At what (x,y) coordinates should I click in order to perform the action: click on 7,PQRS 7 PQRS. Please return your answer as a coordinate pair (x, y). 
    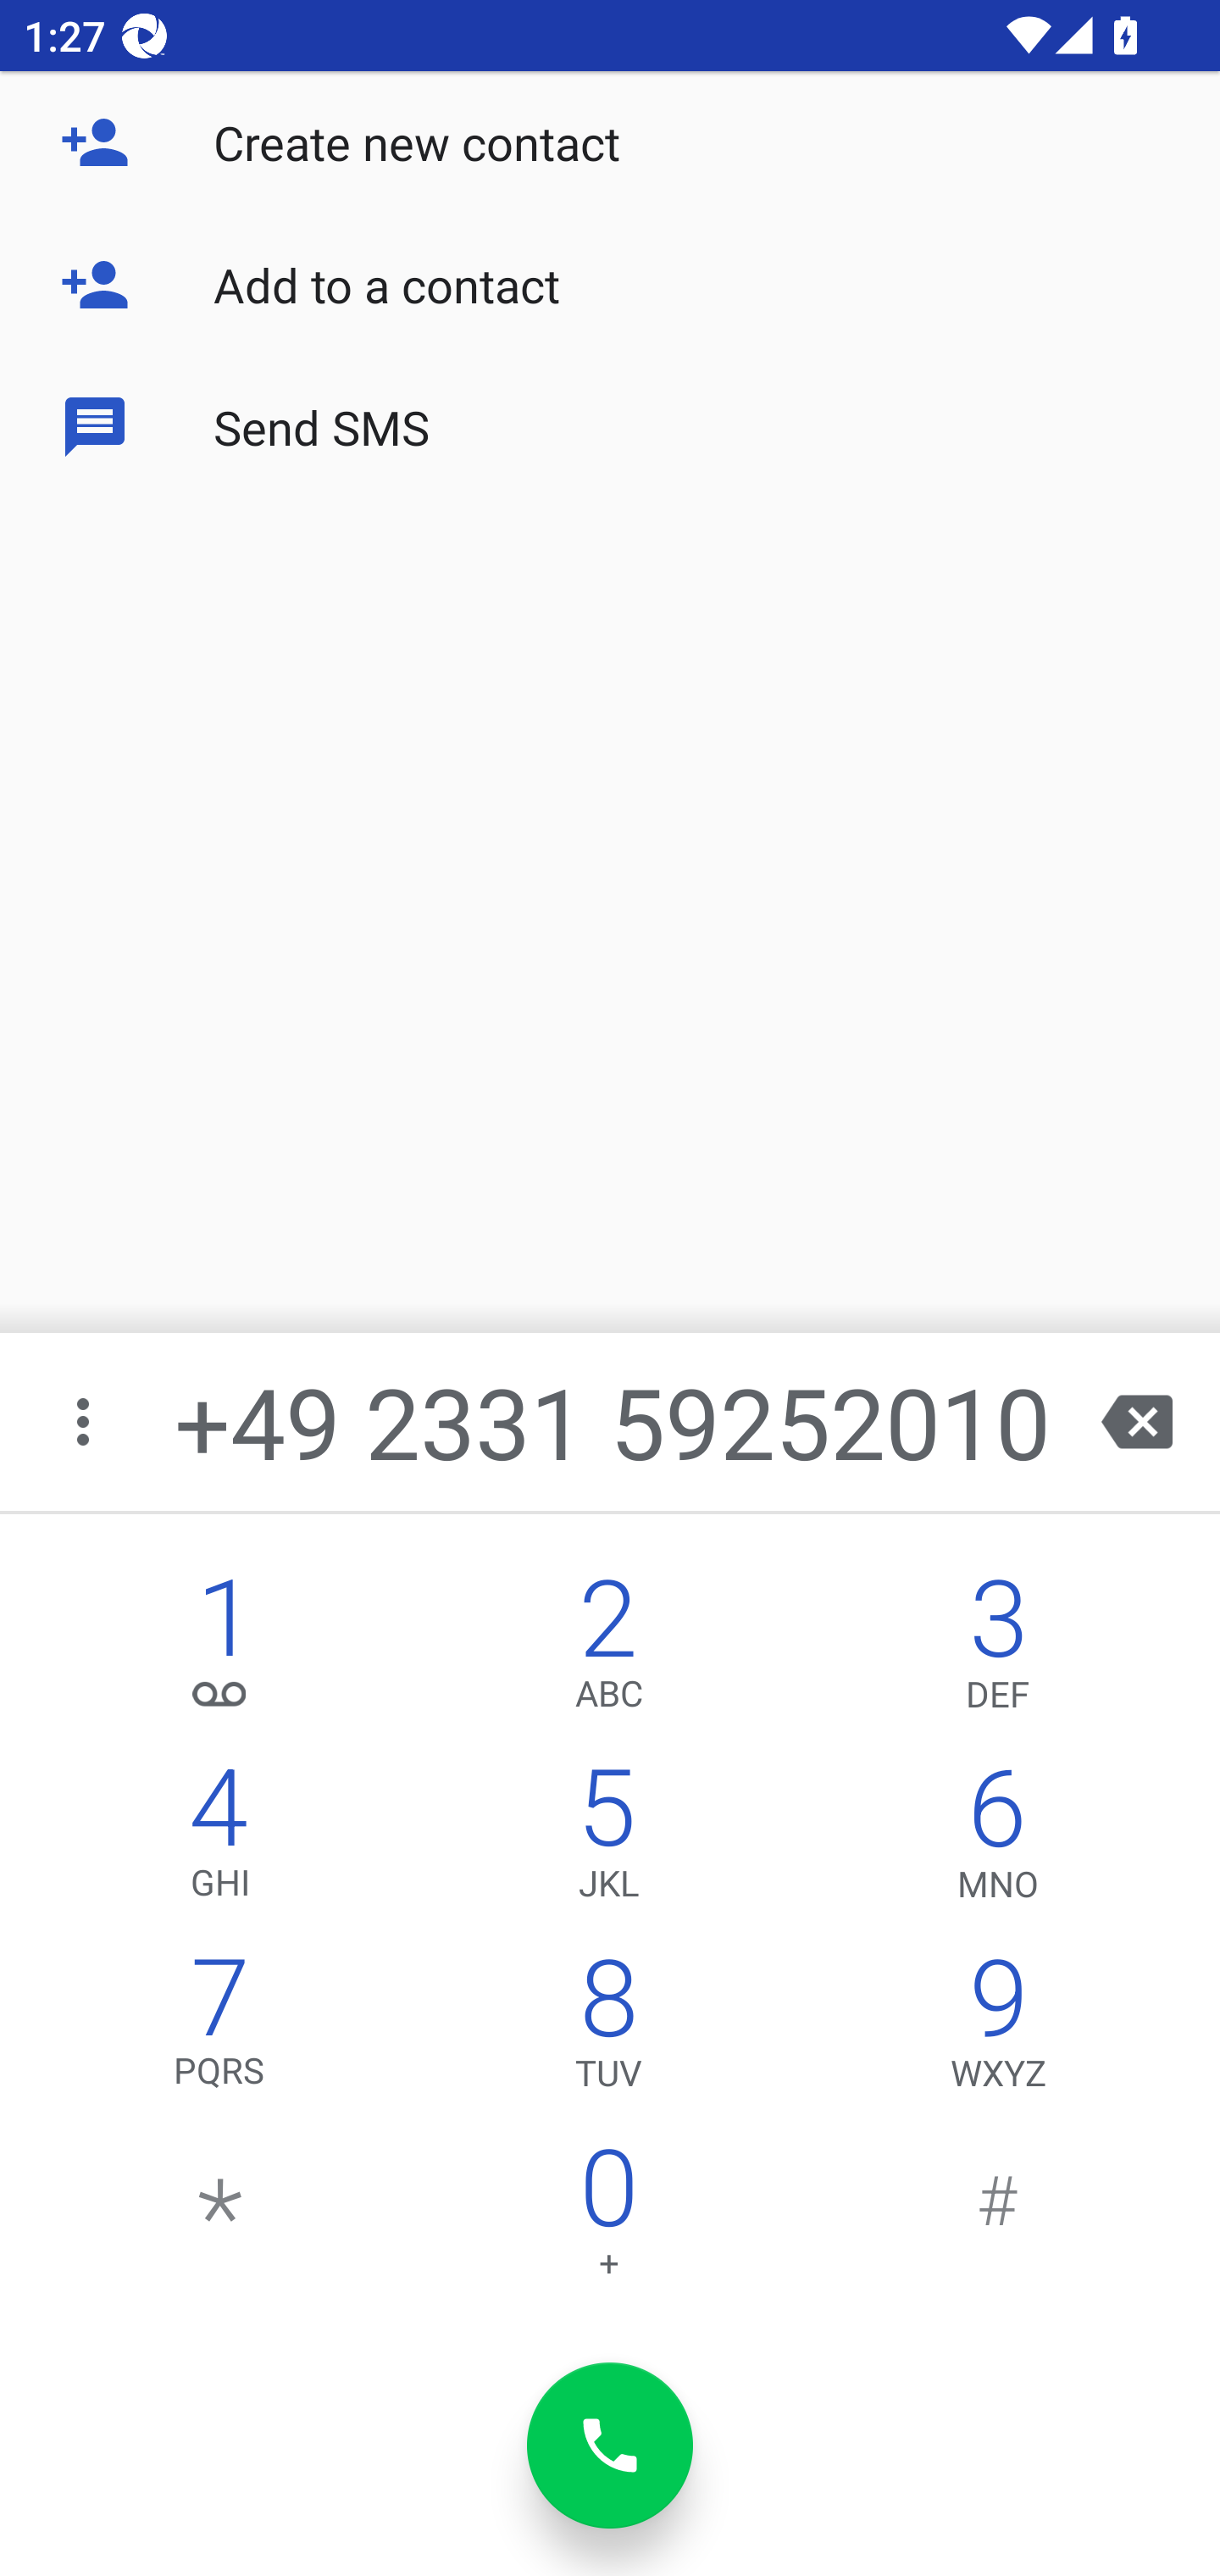
    Looking at the image, I should click on (220, 2030).